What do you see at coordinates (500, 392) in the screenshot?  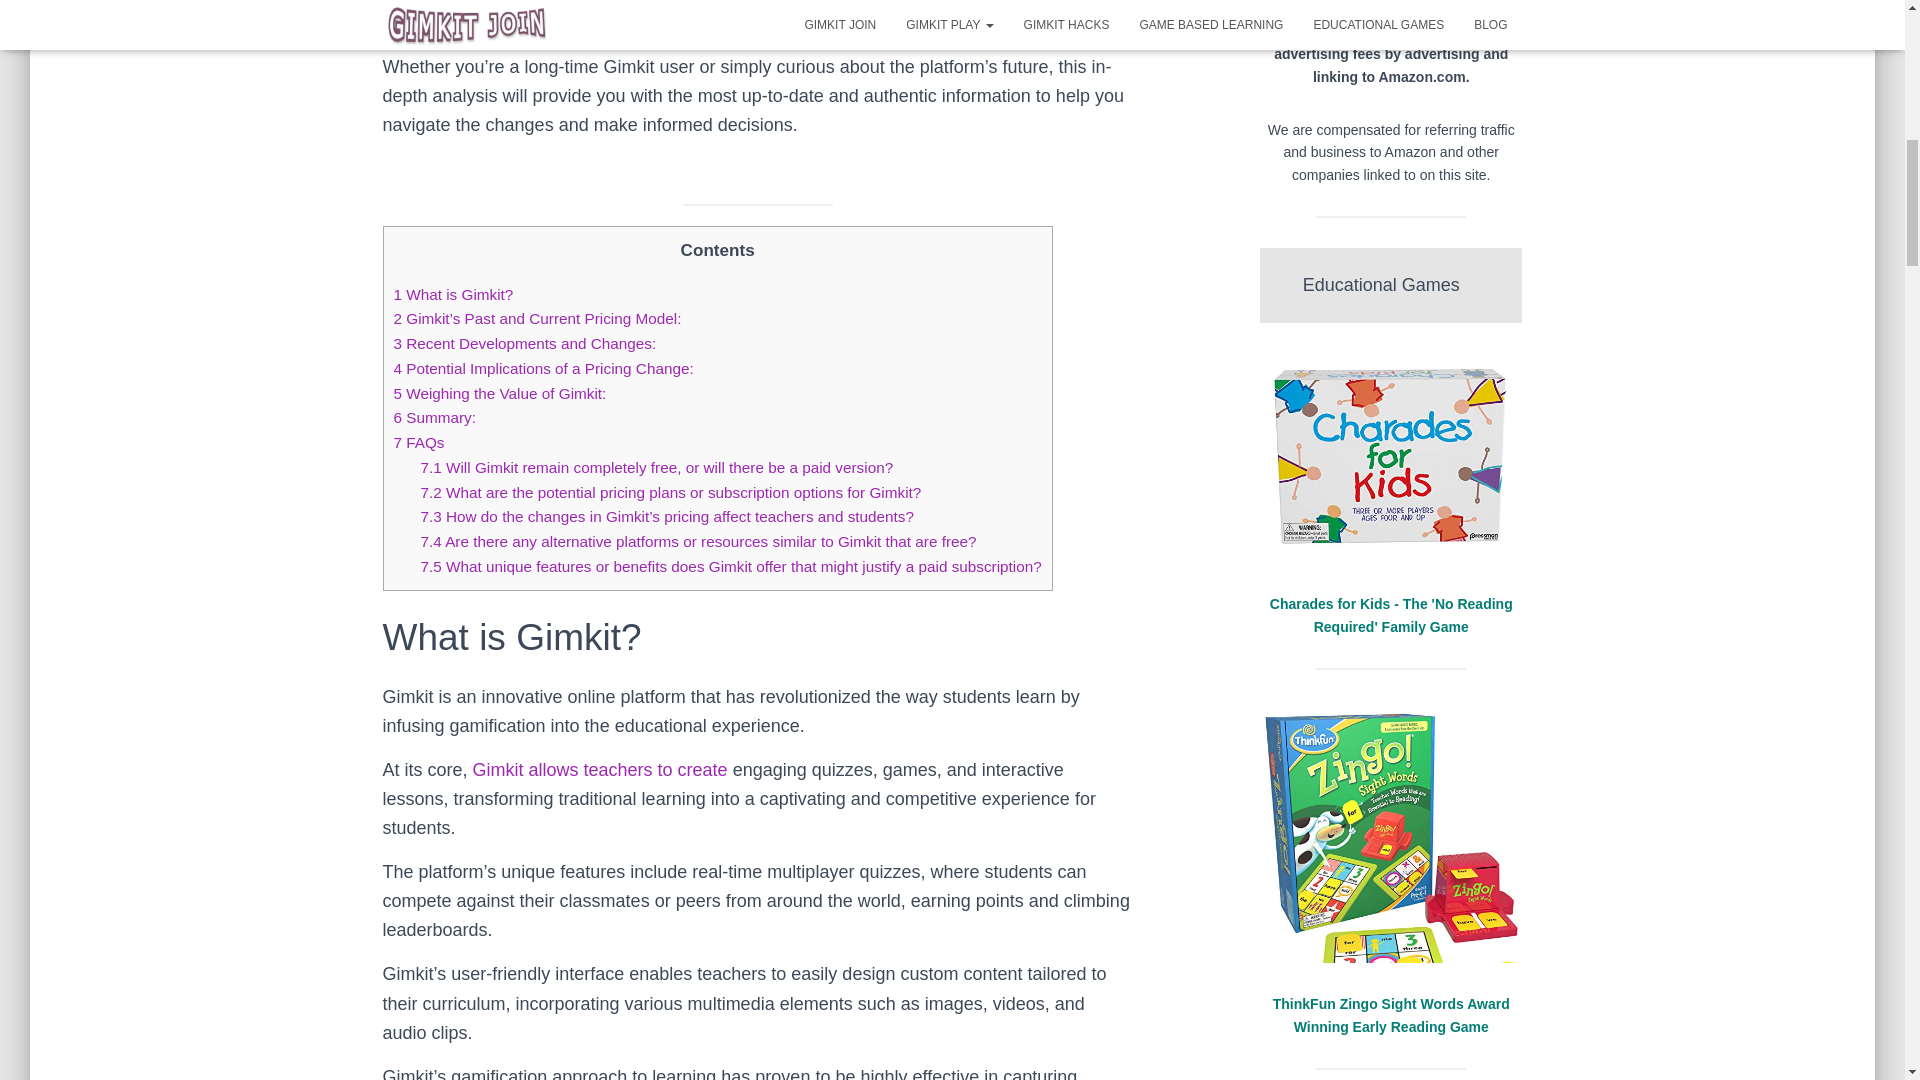 I see `5 Weighing the Value of Gimkit:` at bounding box center [500, 392].